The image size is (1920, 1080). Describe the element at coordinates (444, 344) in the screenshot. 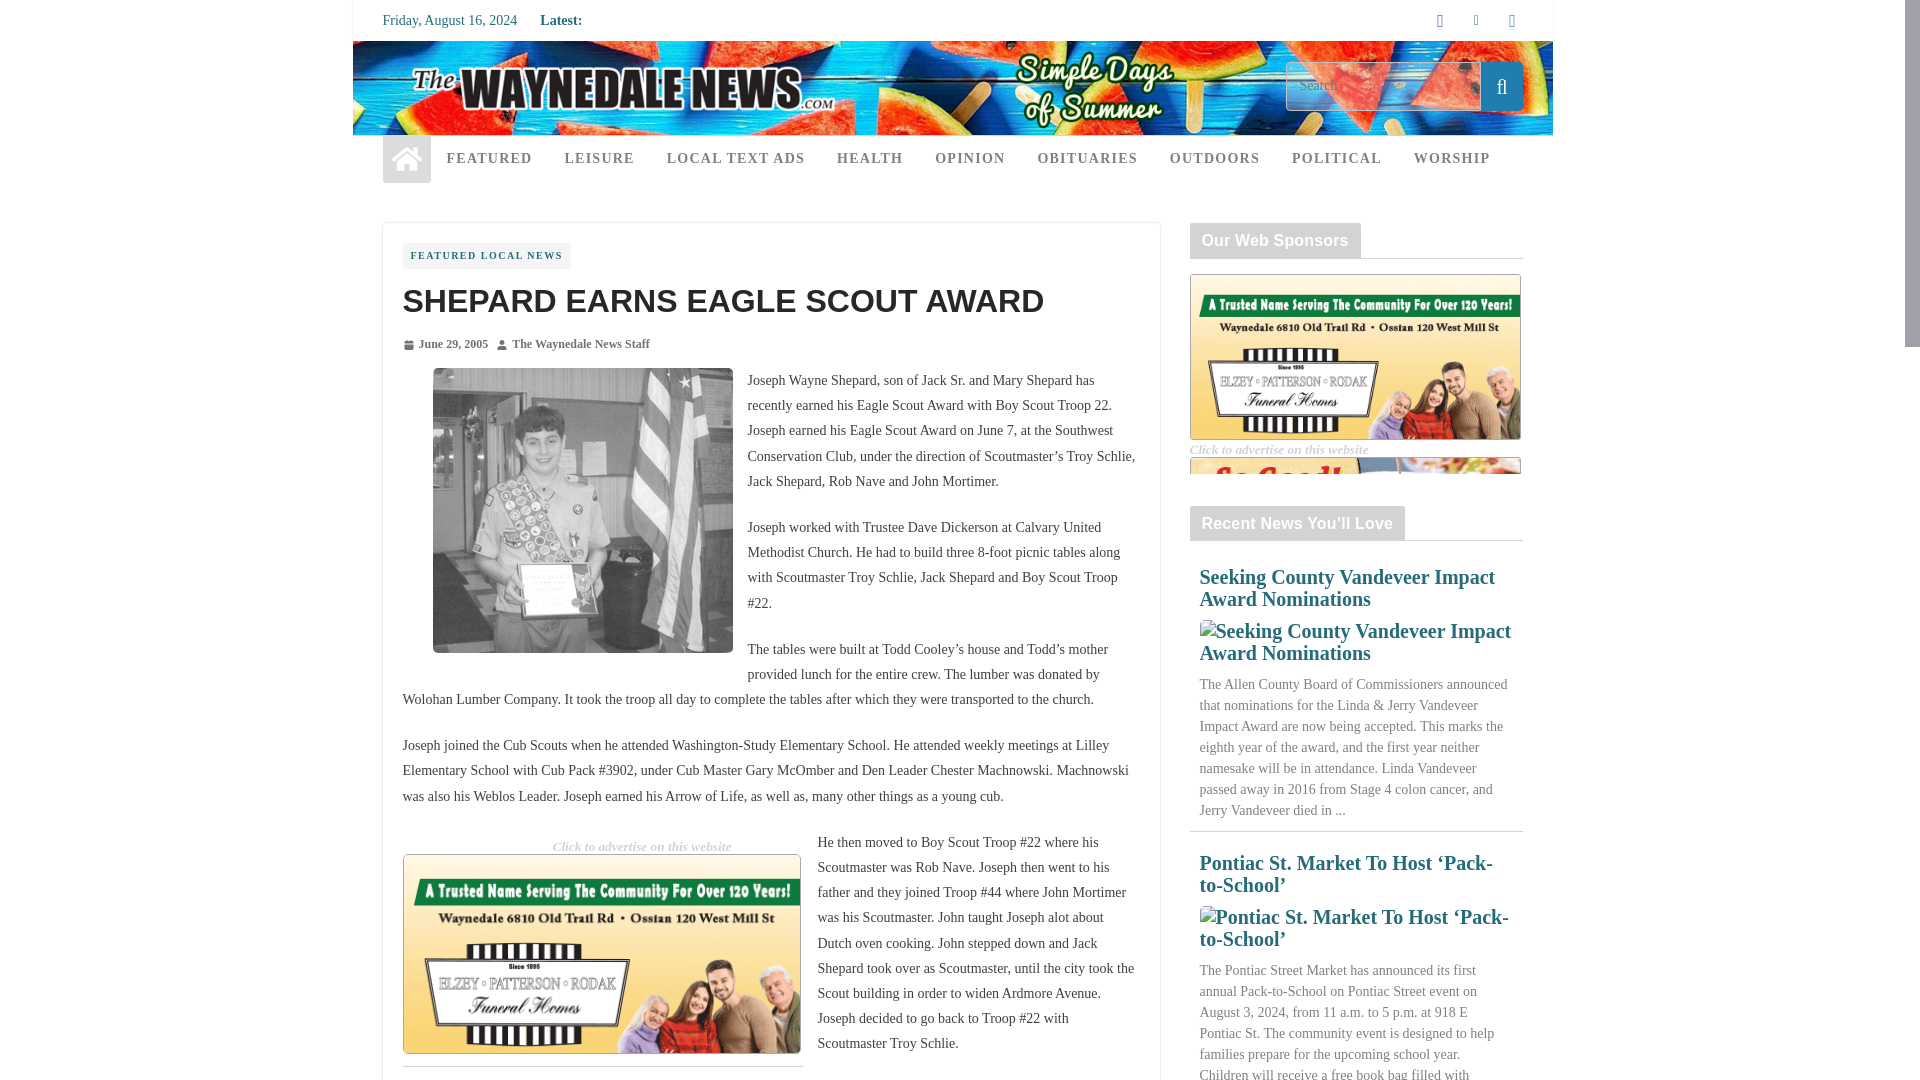

I see `5:00 am` at that location.